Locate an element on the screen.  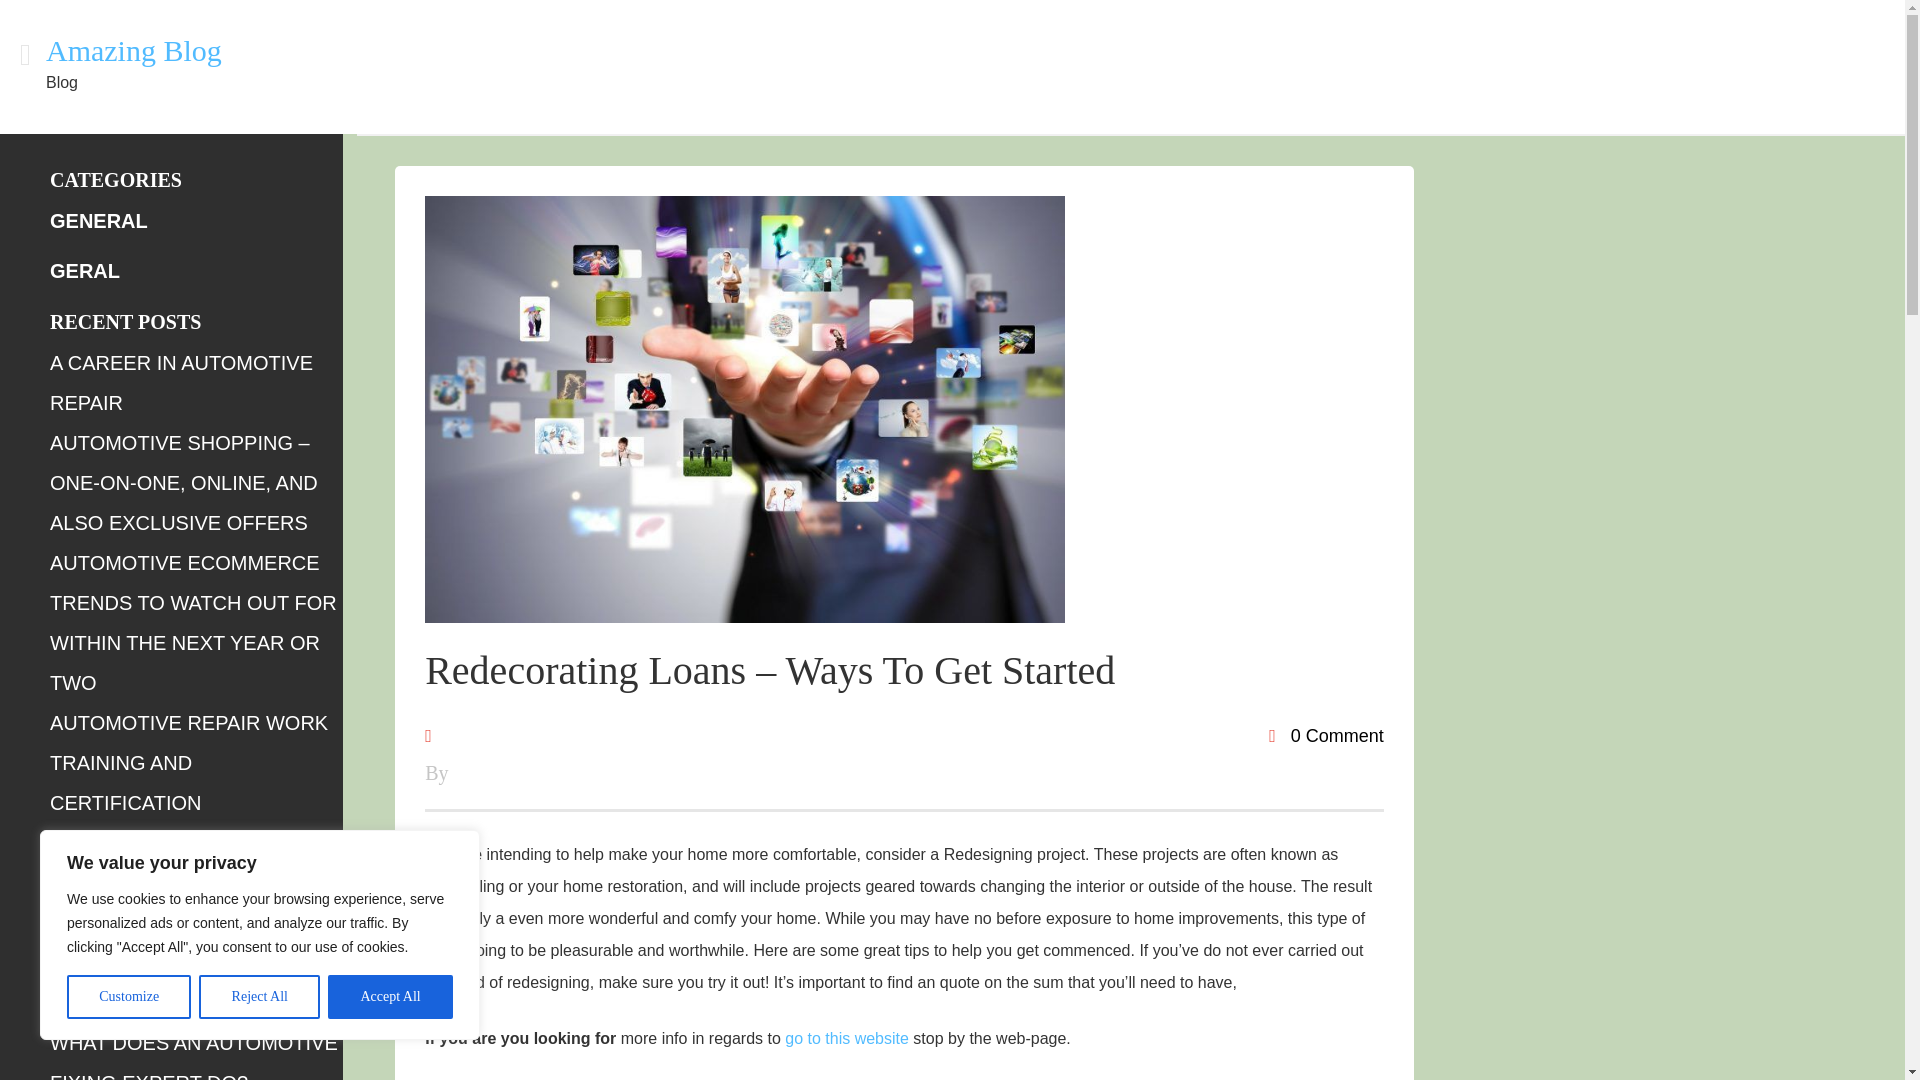
0 Comment is located at coordinates (1326, 736).